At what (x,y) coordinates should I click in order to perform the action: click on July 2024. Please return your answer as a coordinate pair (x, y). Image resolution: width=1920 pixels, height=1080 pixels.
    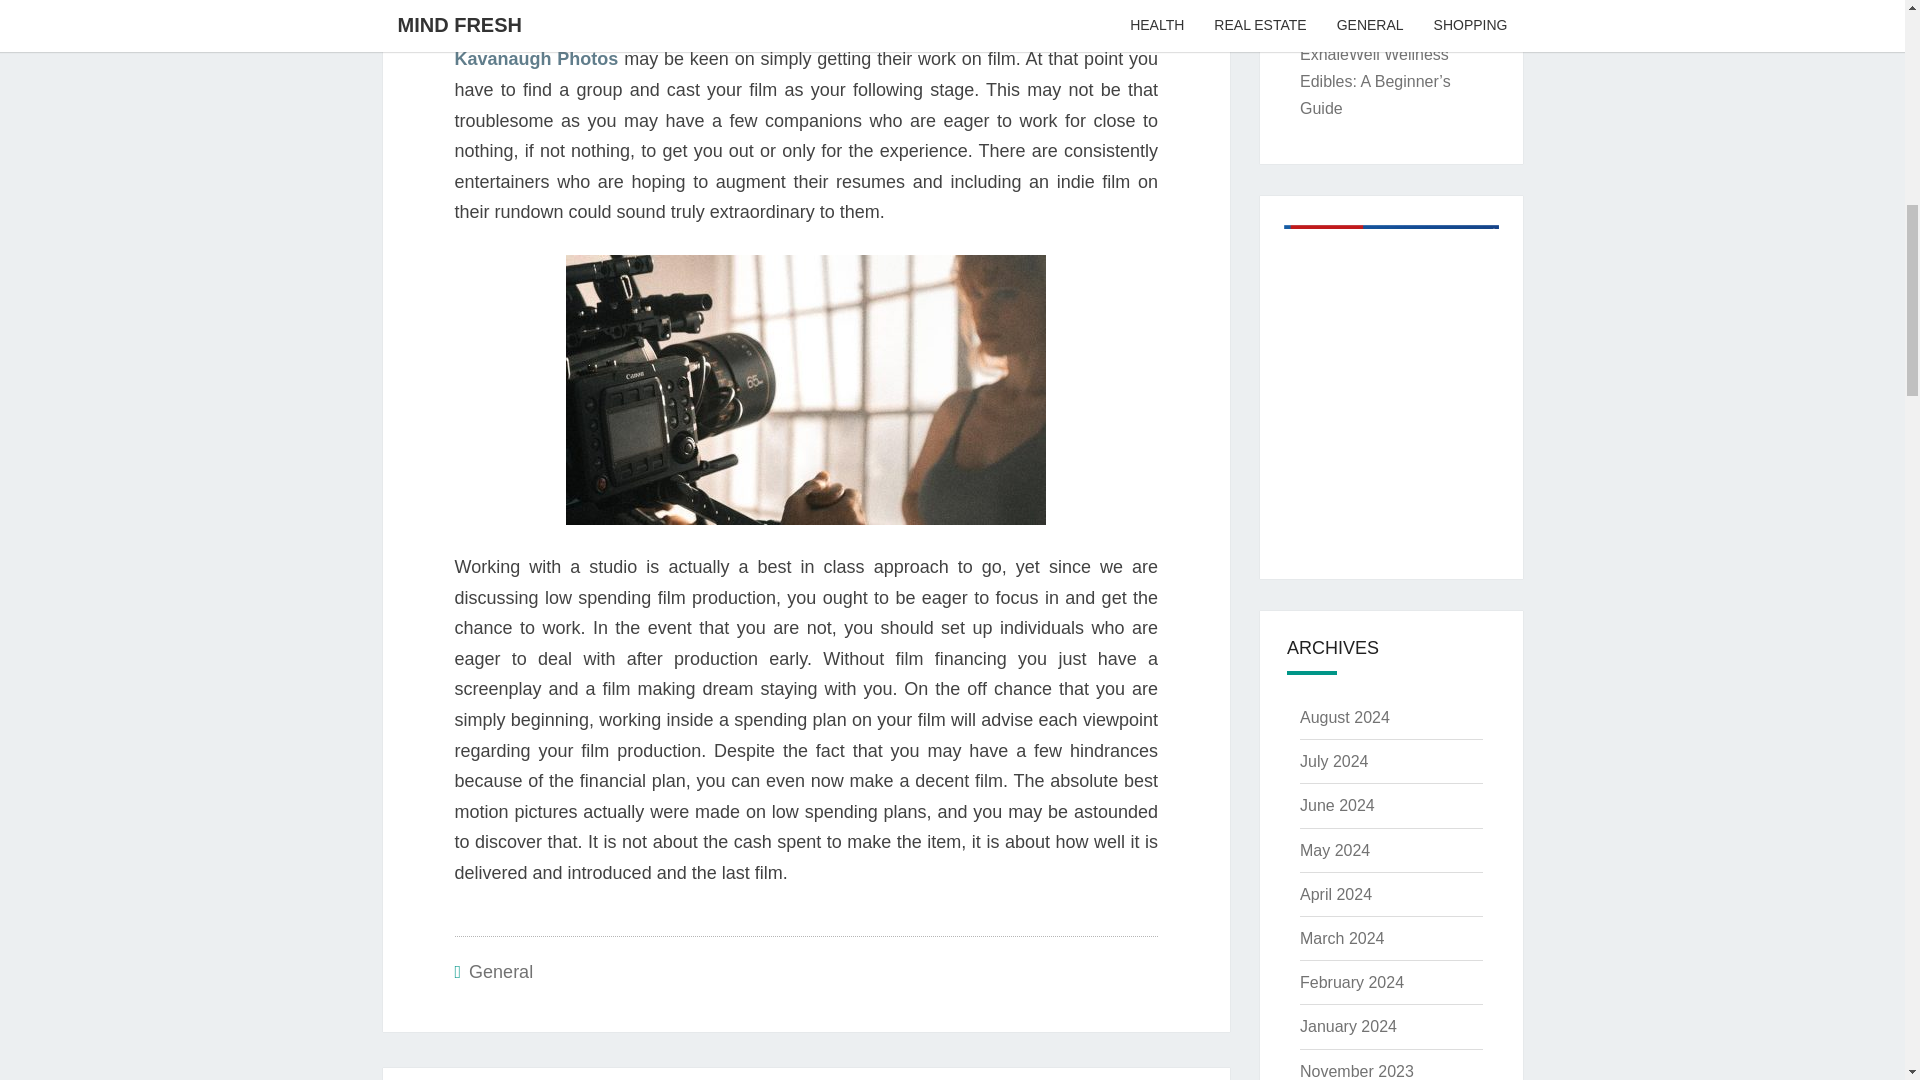
    Looking at the image, I should click on (1334, 761).